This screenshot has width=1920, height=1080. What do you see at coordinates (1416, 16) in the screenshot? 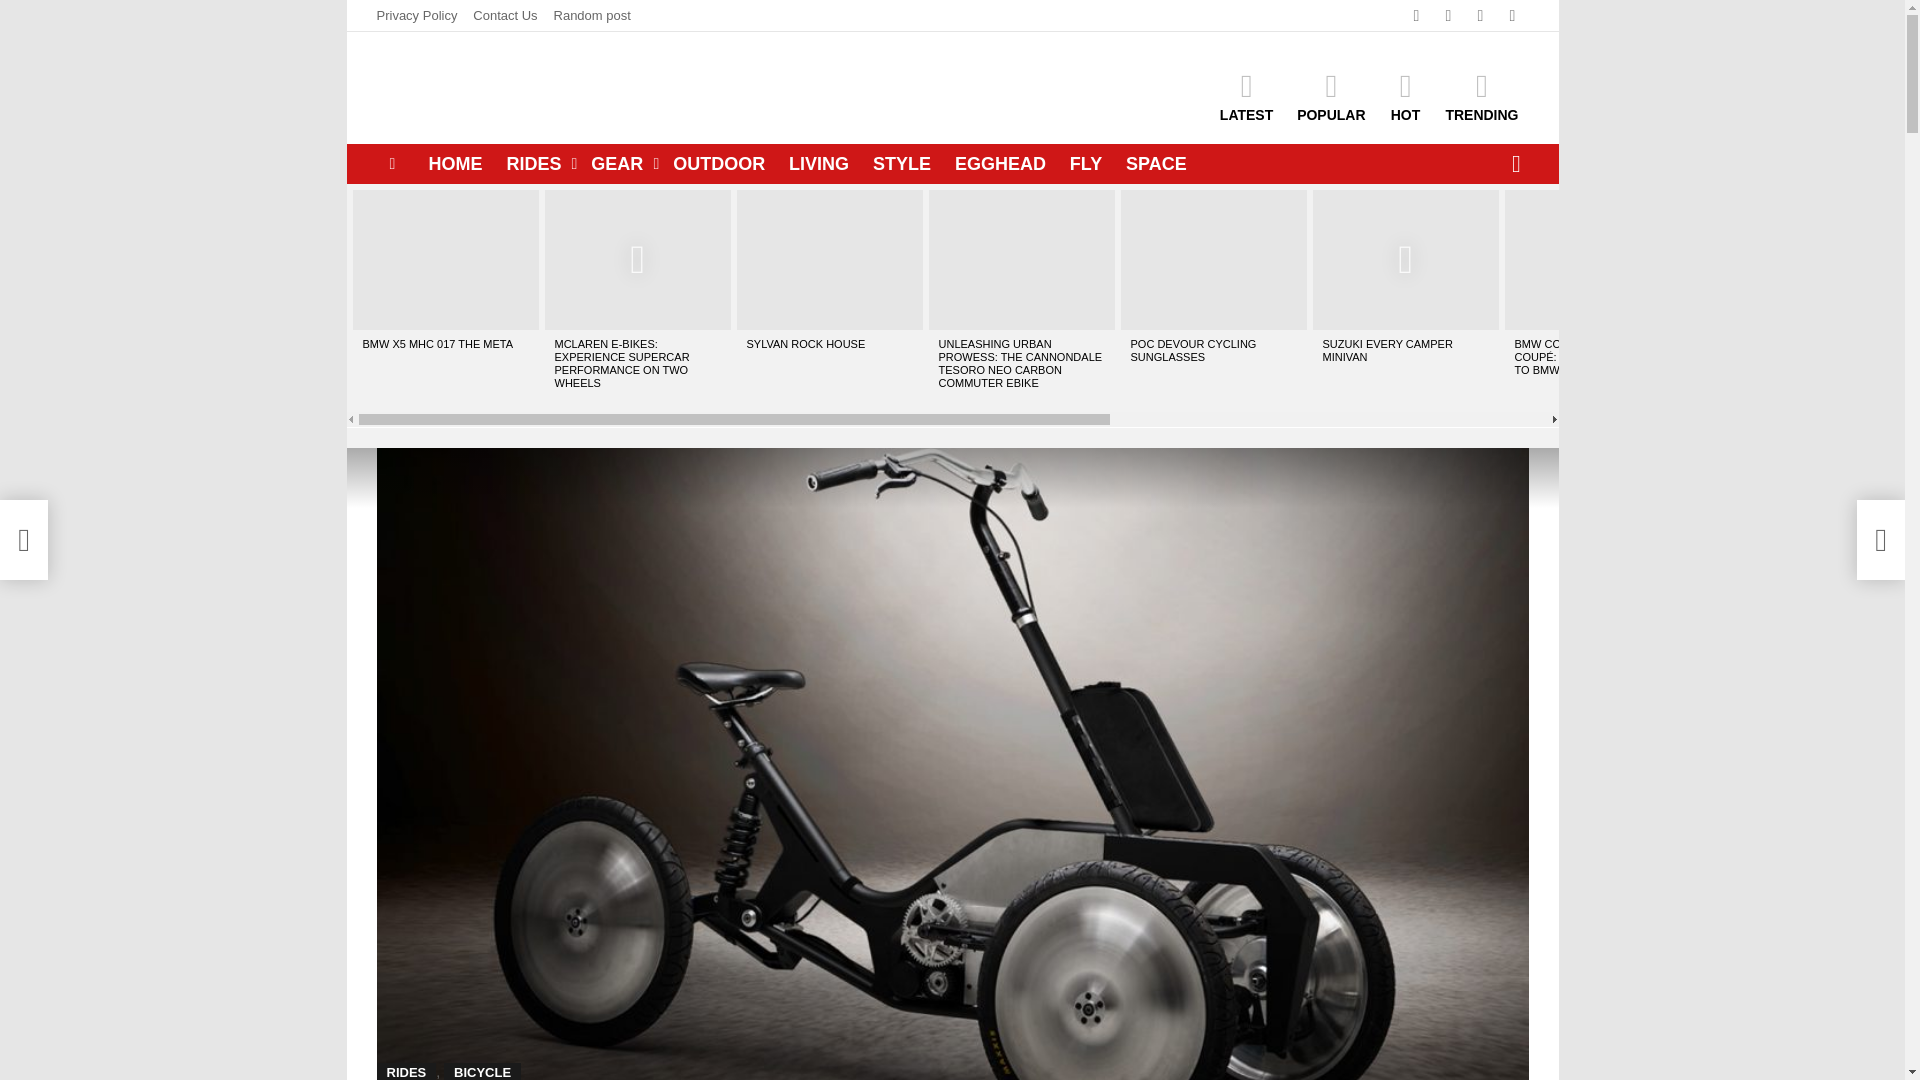
I see `facebook` at bounding box center [1416, 16].